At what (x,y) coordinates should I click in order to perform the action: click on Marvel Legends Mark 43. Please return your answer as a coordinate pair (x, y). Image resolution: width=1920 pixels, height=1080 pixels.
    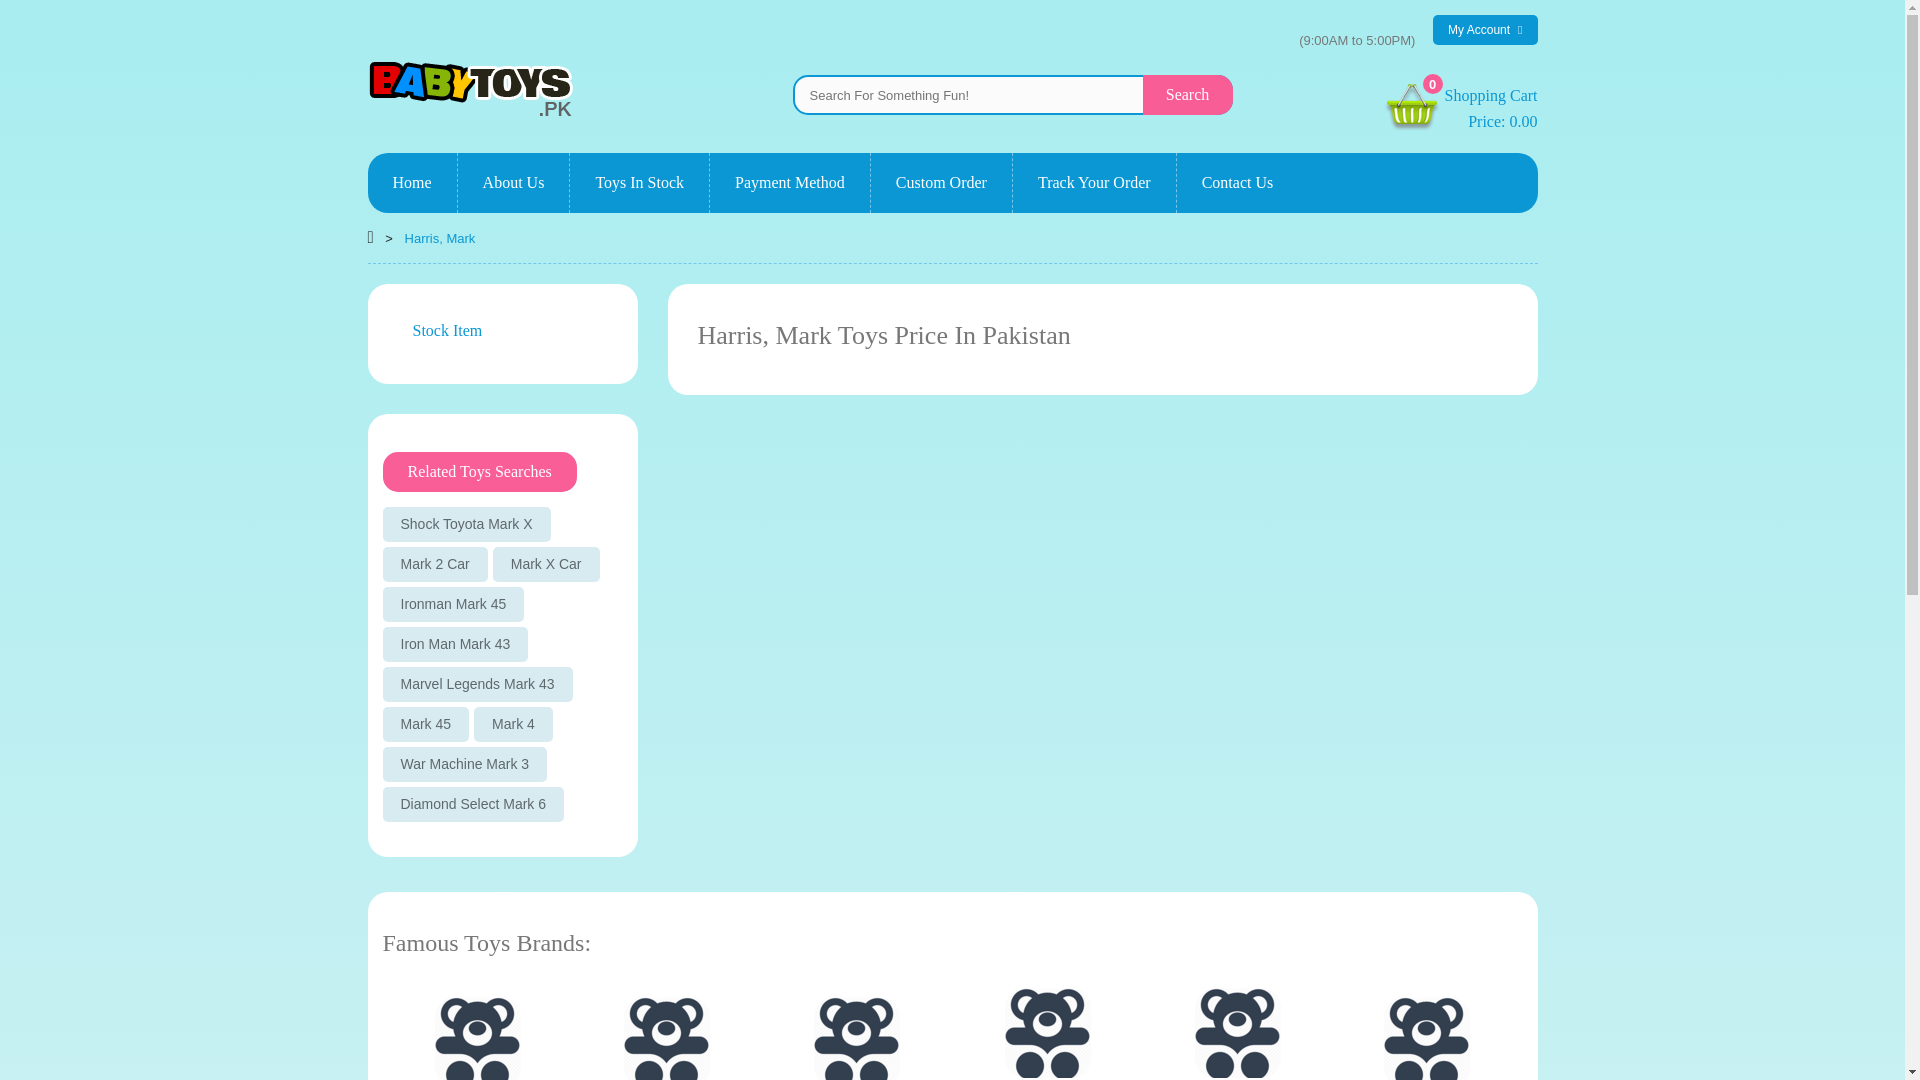
    Looking at the image, I should click on (477, 684).